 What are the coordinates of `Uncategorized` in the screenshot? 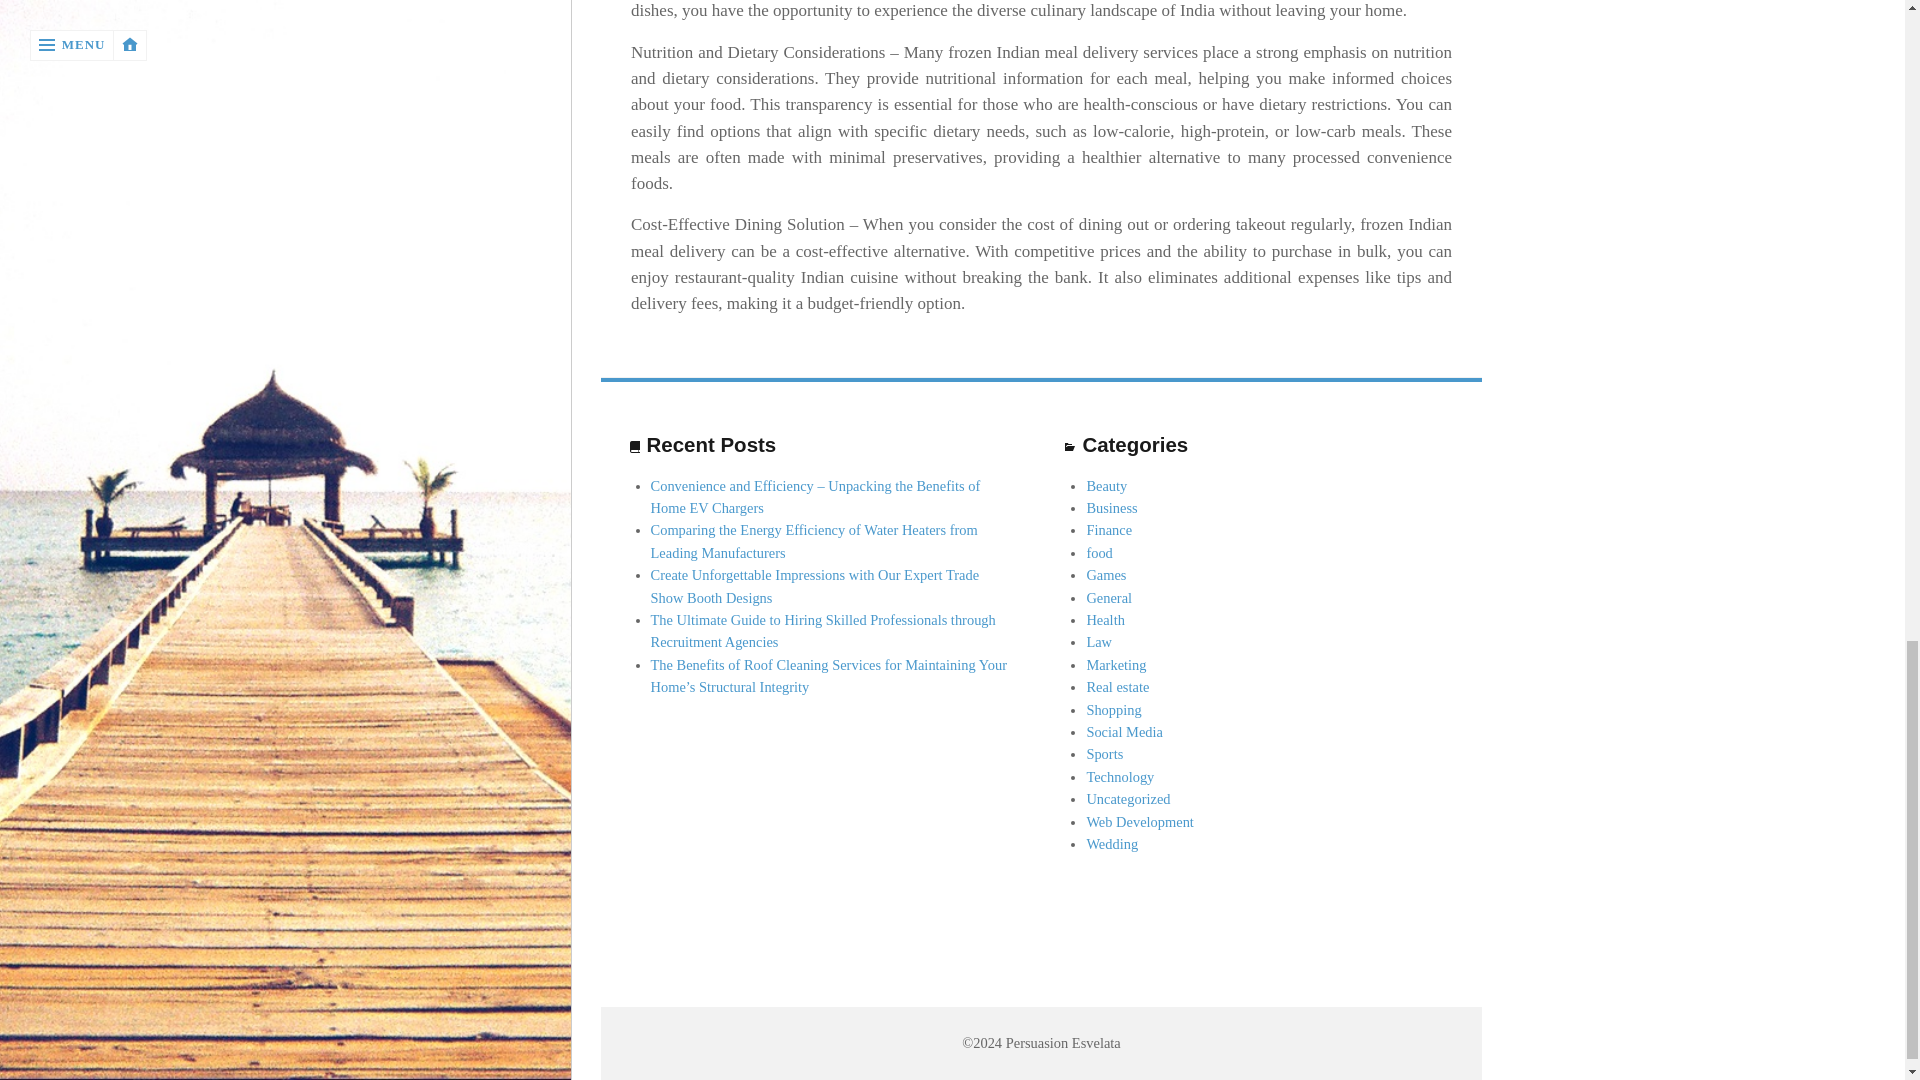 It's located at (1128, 798).